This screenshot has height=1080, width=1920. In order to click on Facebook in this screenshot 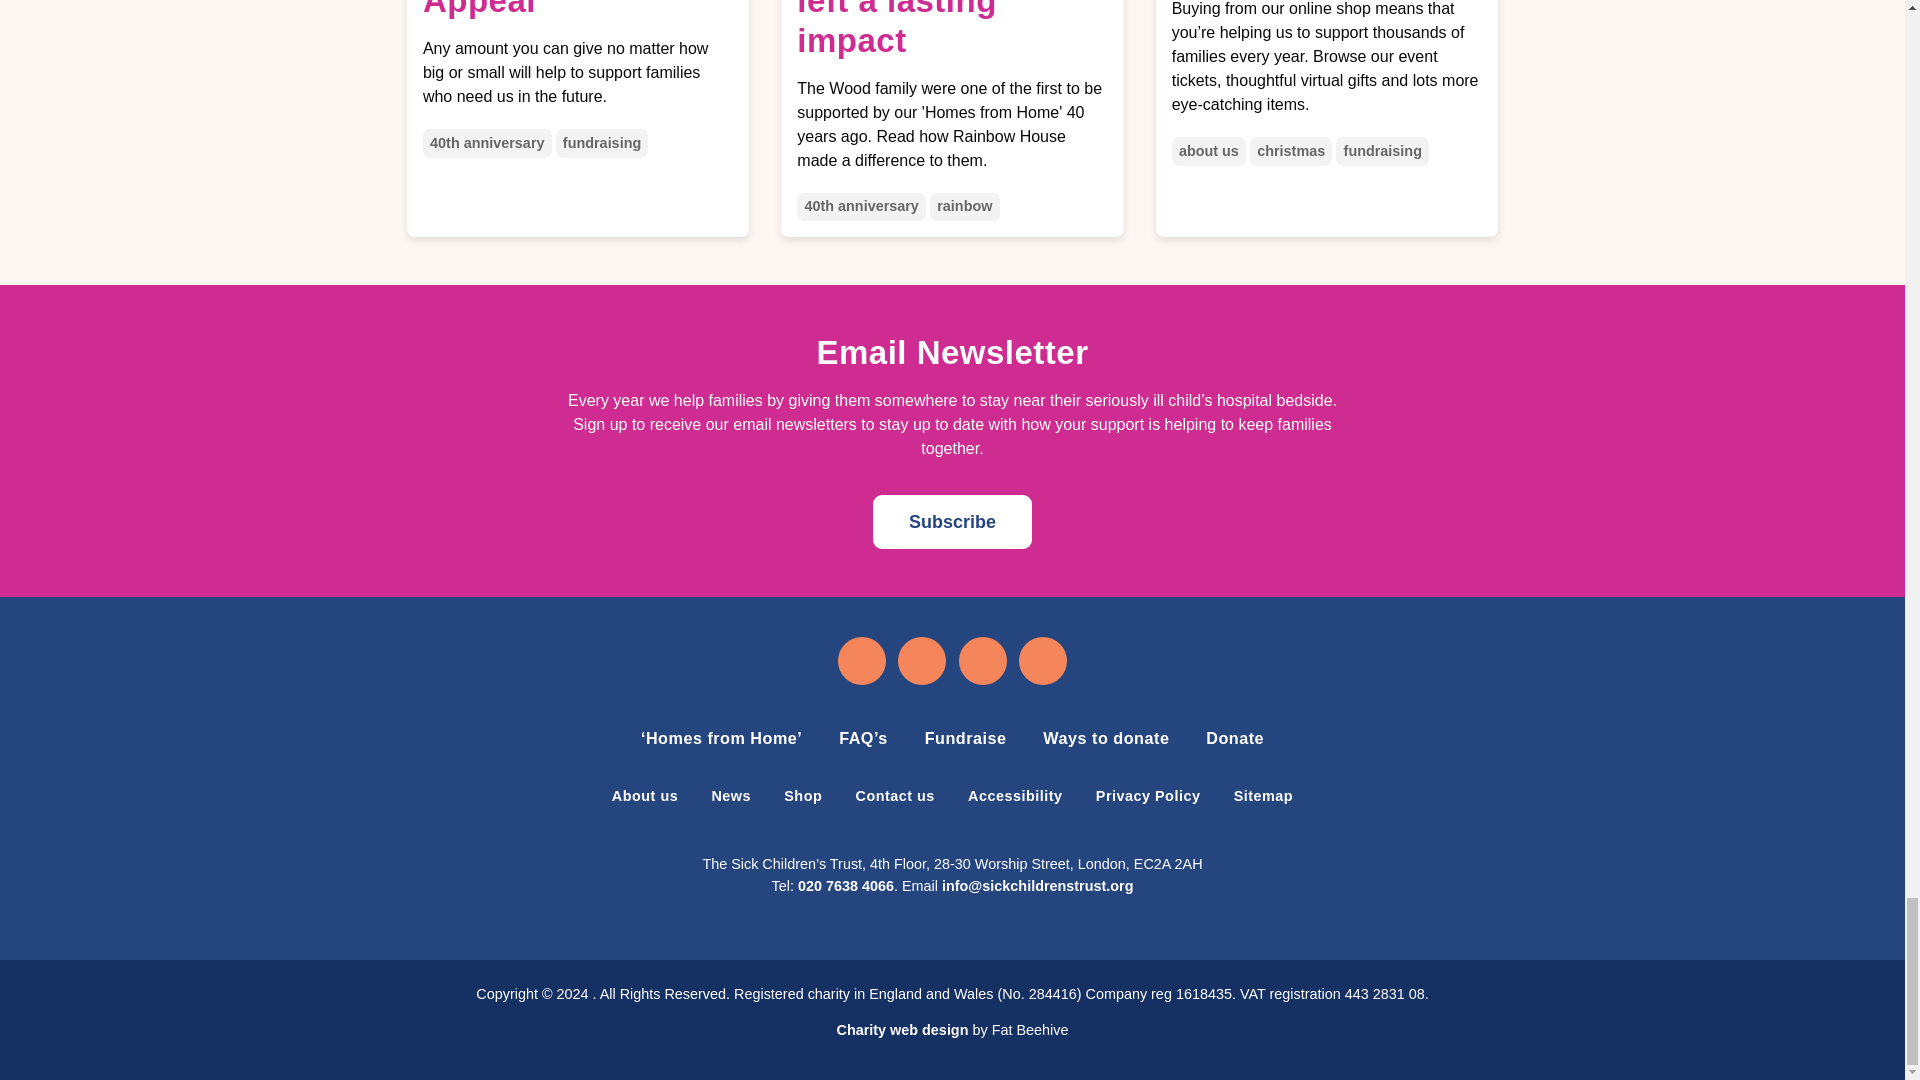, I will do `click(860, 660)`.